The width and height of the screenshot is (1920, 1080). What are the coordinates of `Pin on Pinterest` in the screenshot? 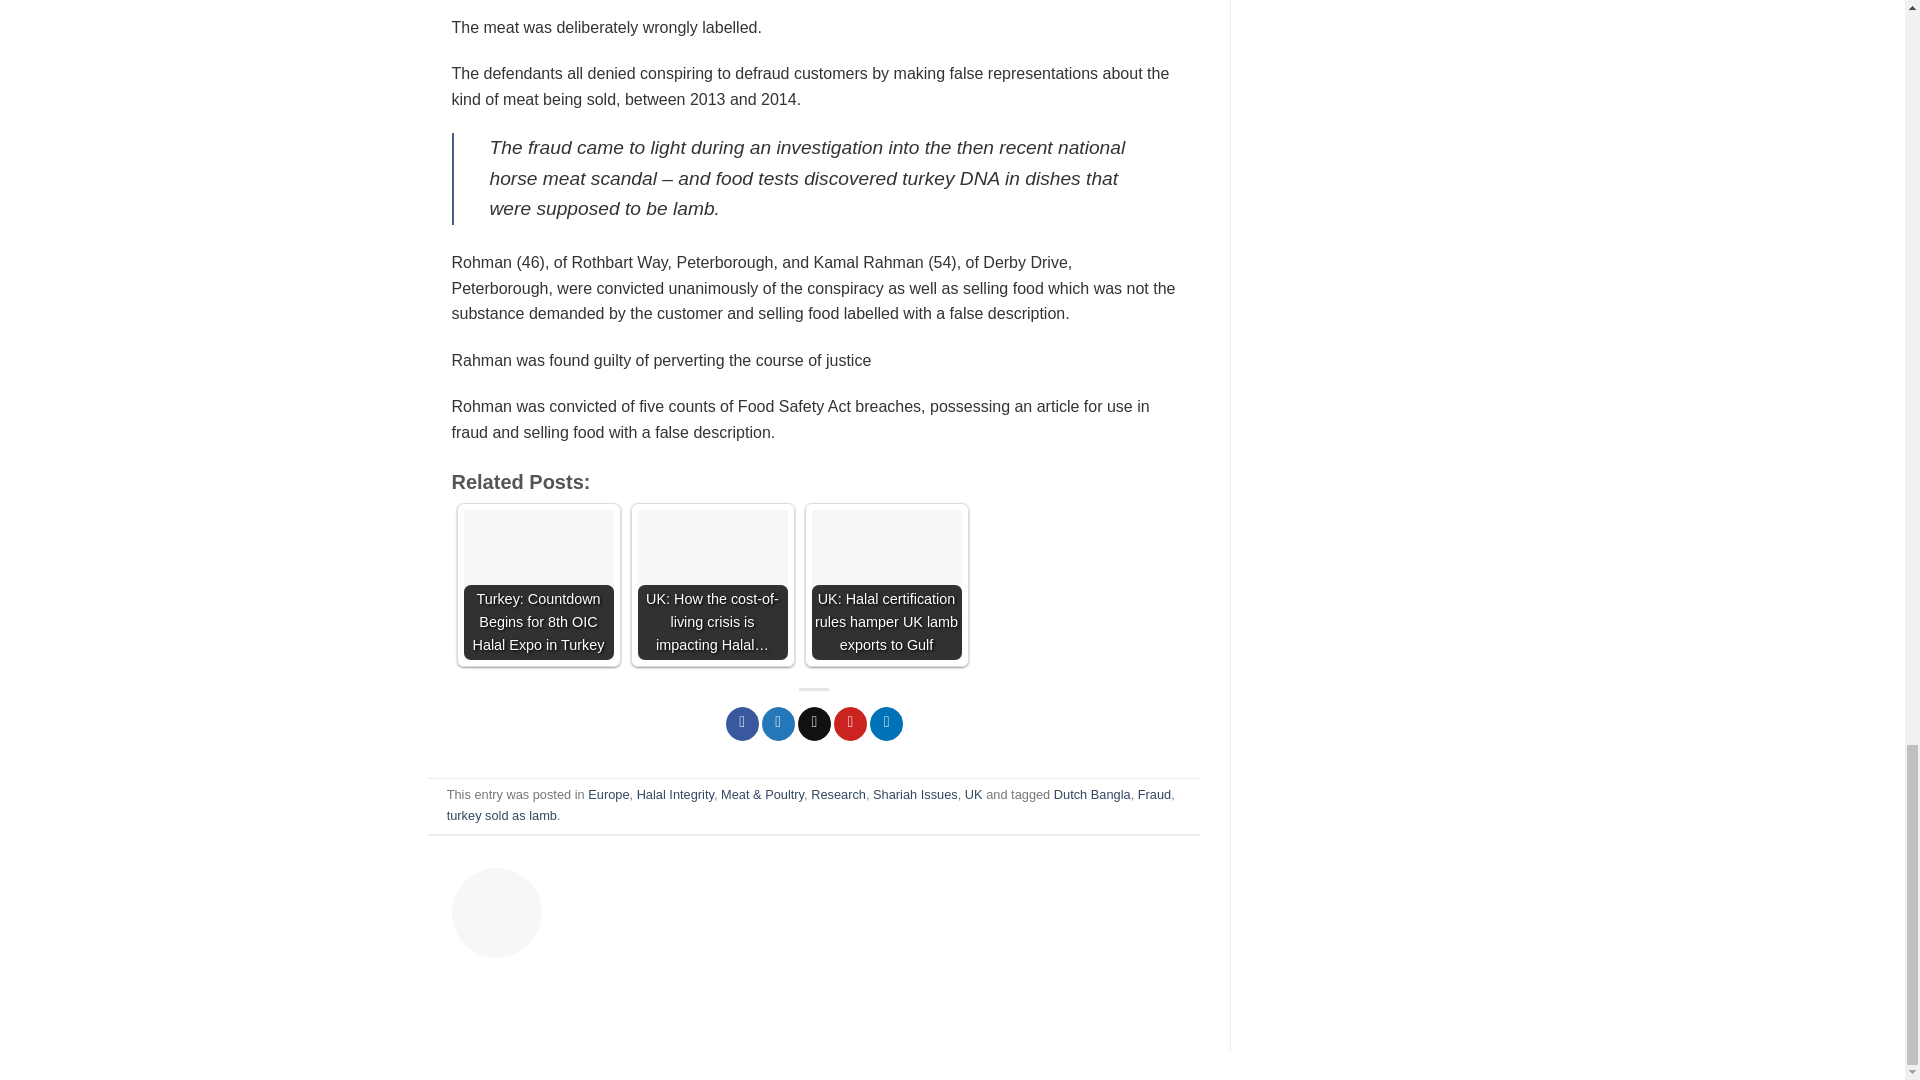 It's located at (850, 724).